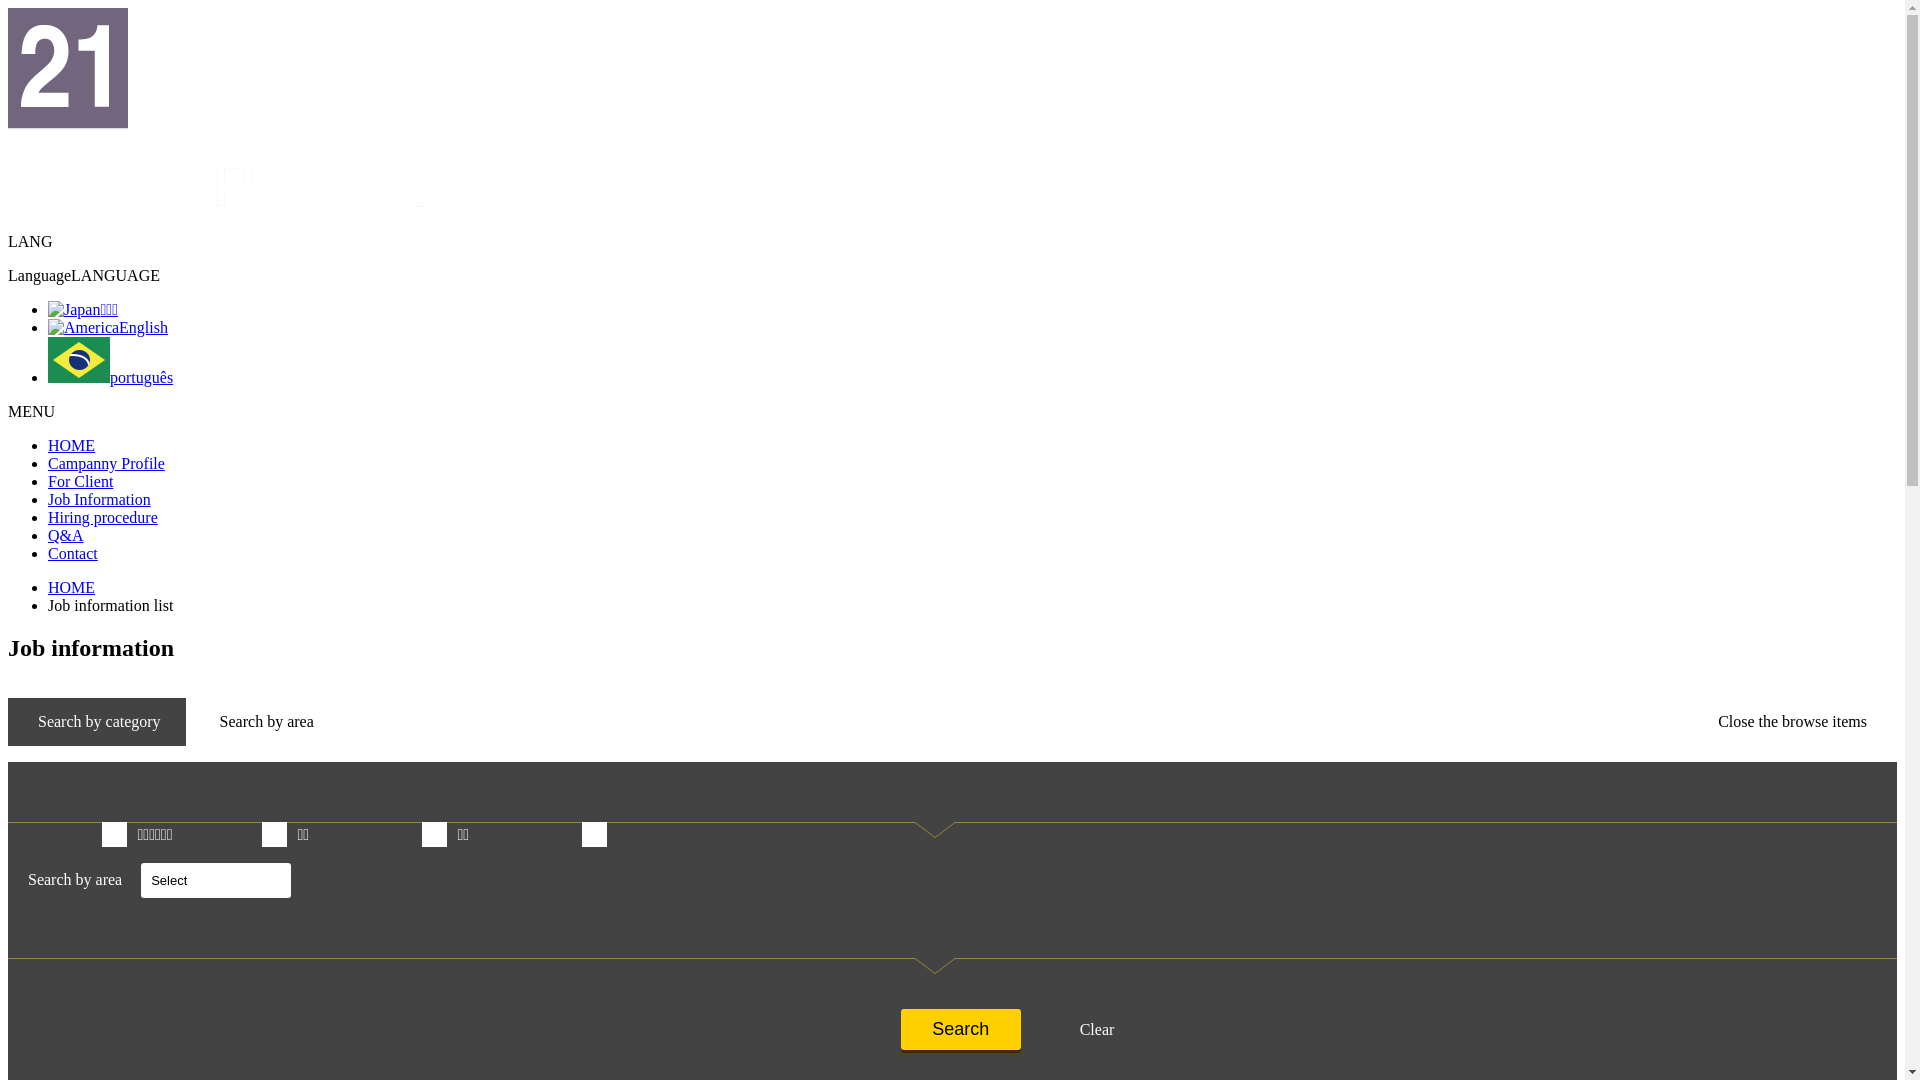  What do you see at coordinates (100, 500) in the screenshot?
I see `Job Information` at bounding box center [100, 500].